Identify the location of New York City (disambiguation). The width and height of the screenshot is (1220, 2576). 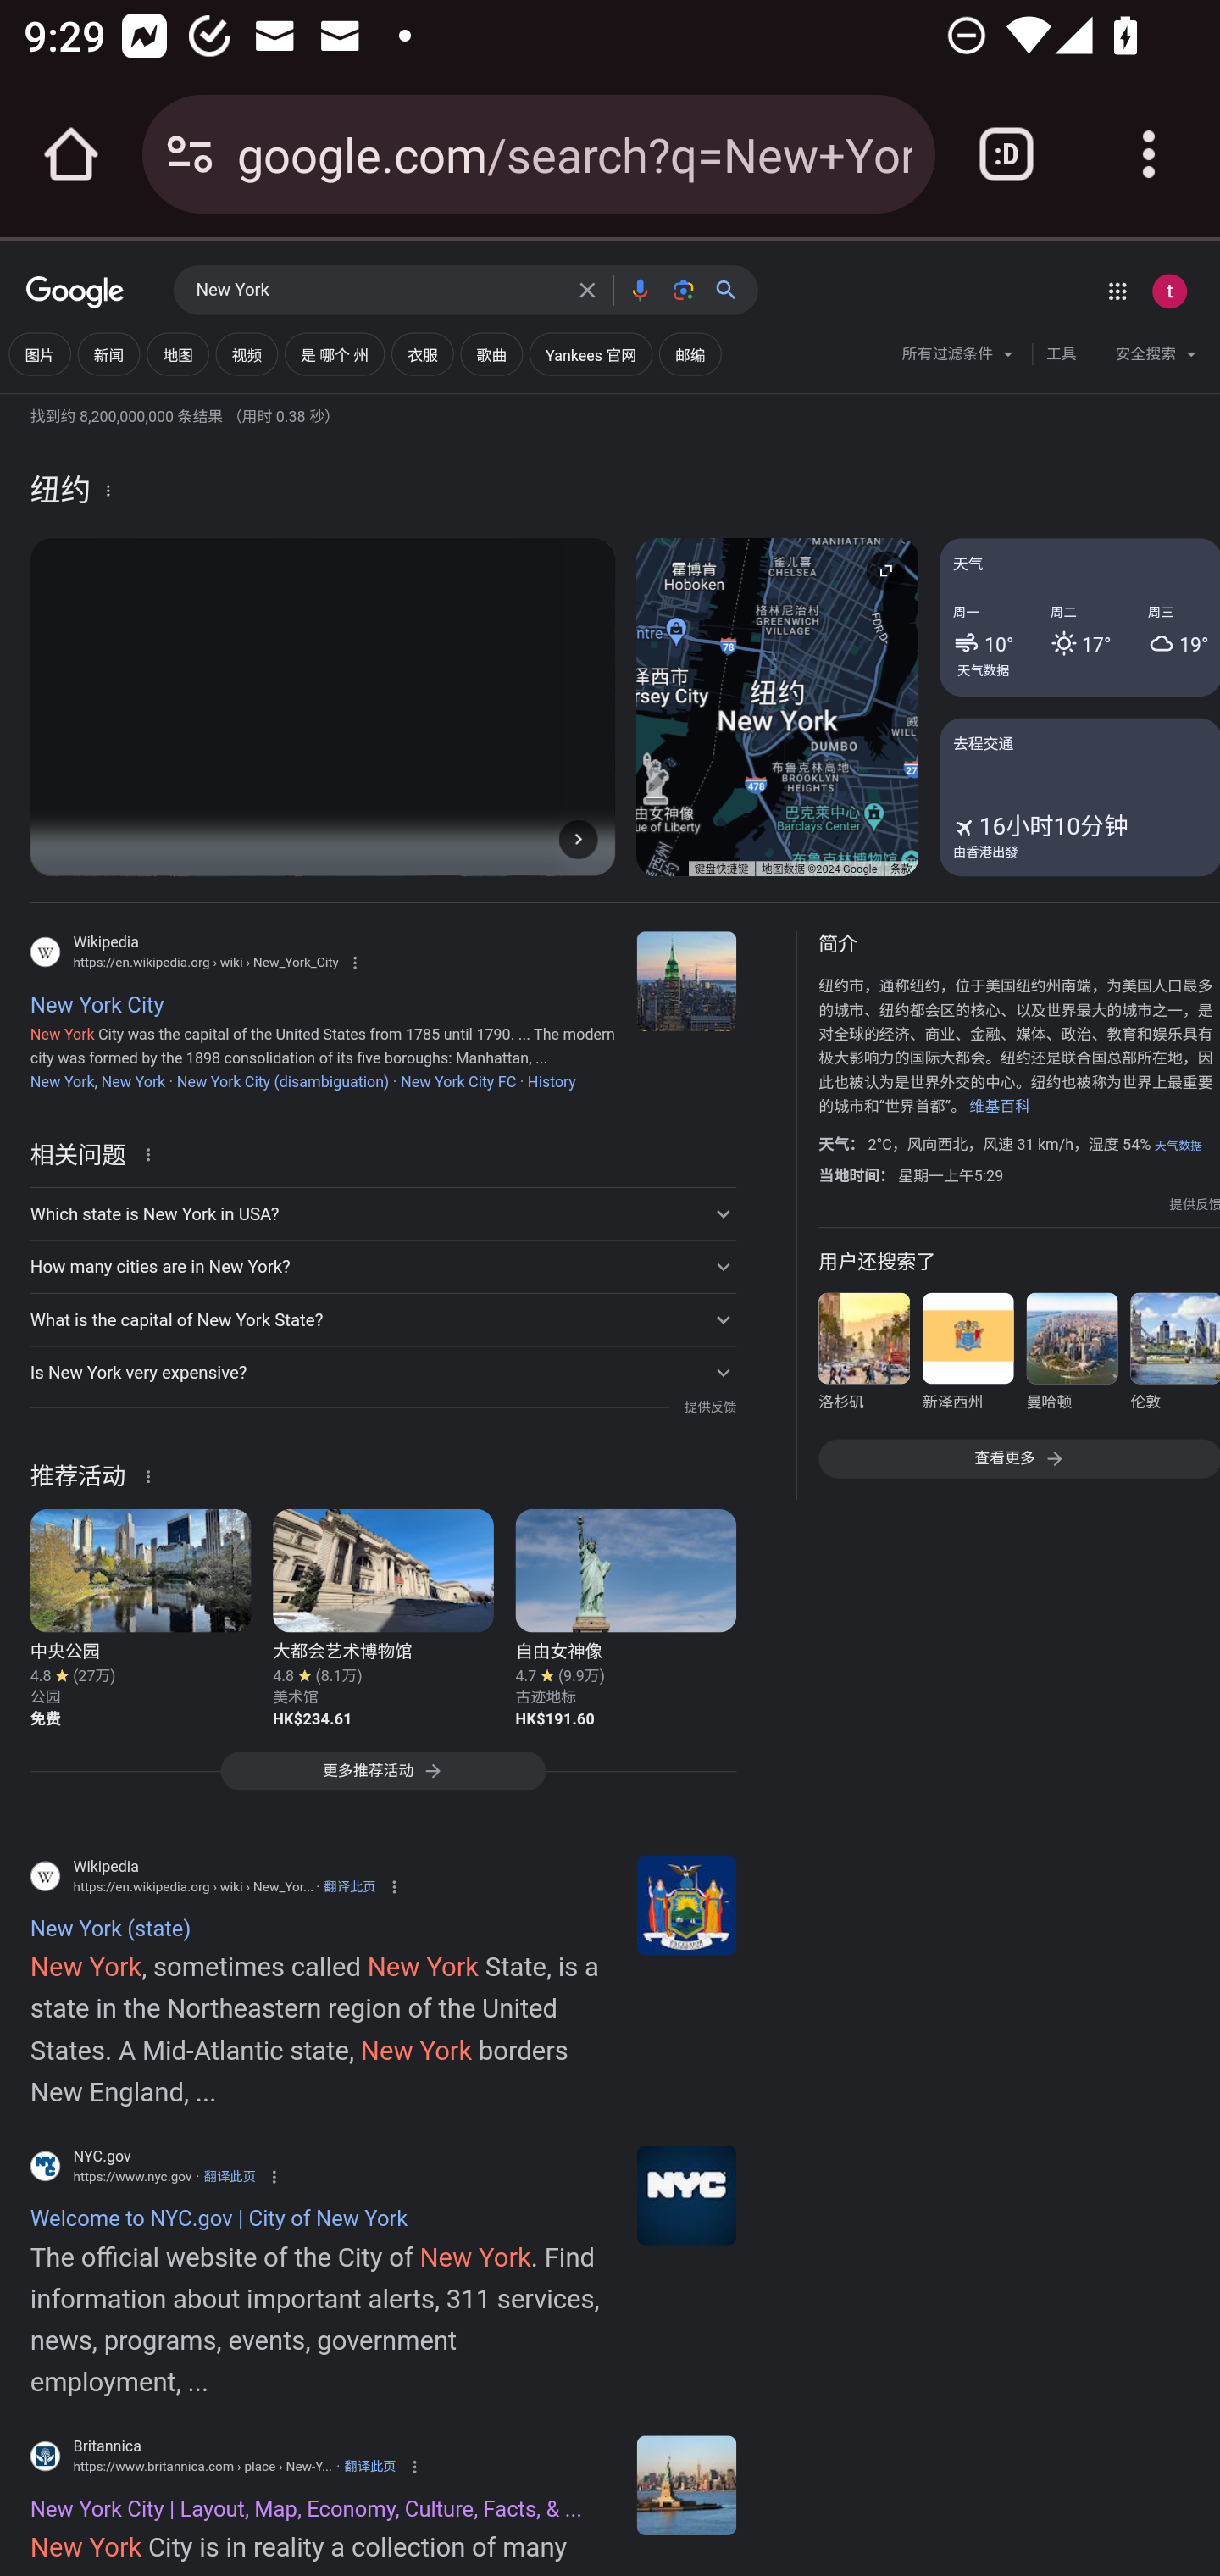
(282, 1081).